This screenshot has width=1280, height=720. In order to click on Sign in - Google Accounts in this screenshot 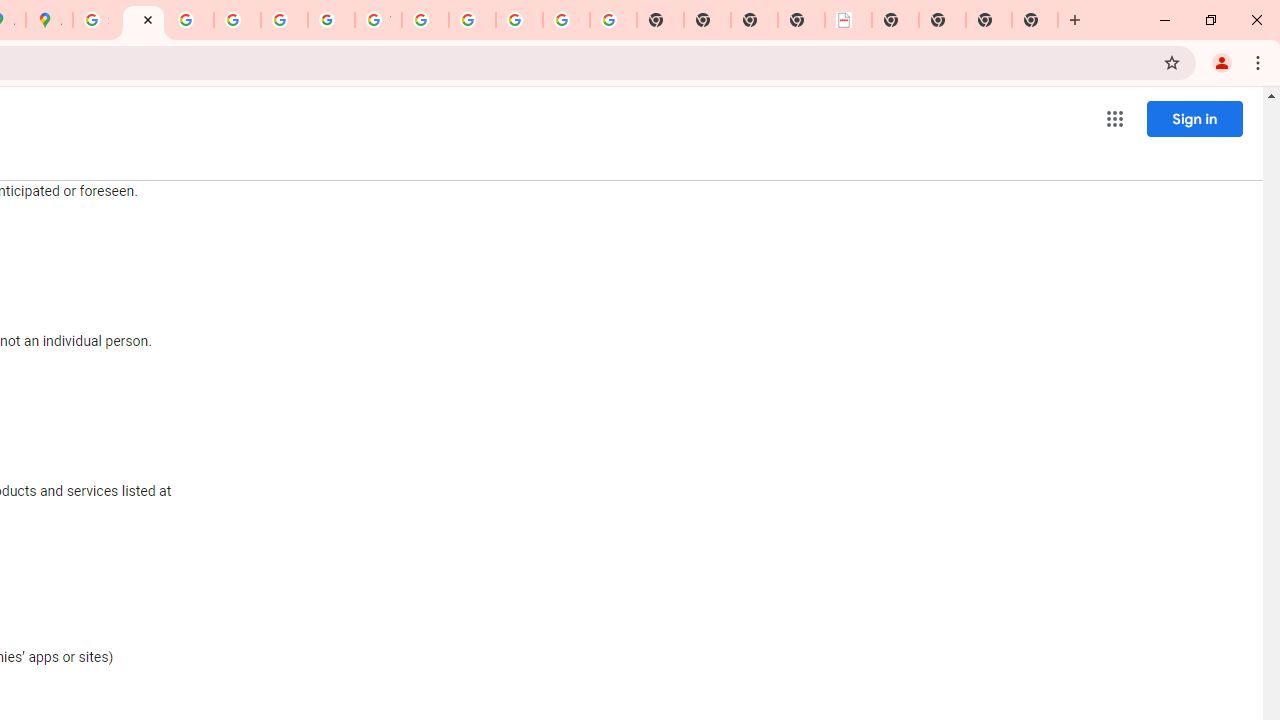, I will do `click(96, 20)`.